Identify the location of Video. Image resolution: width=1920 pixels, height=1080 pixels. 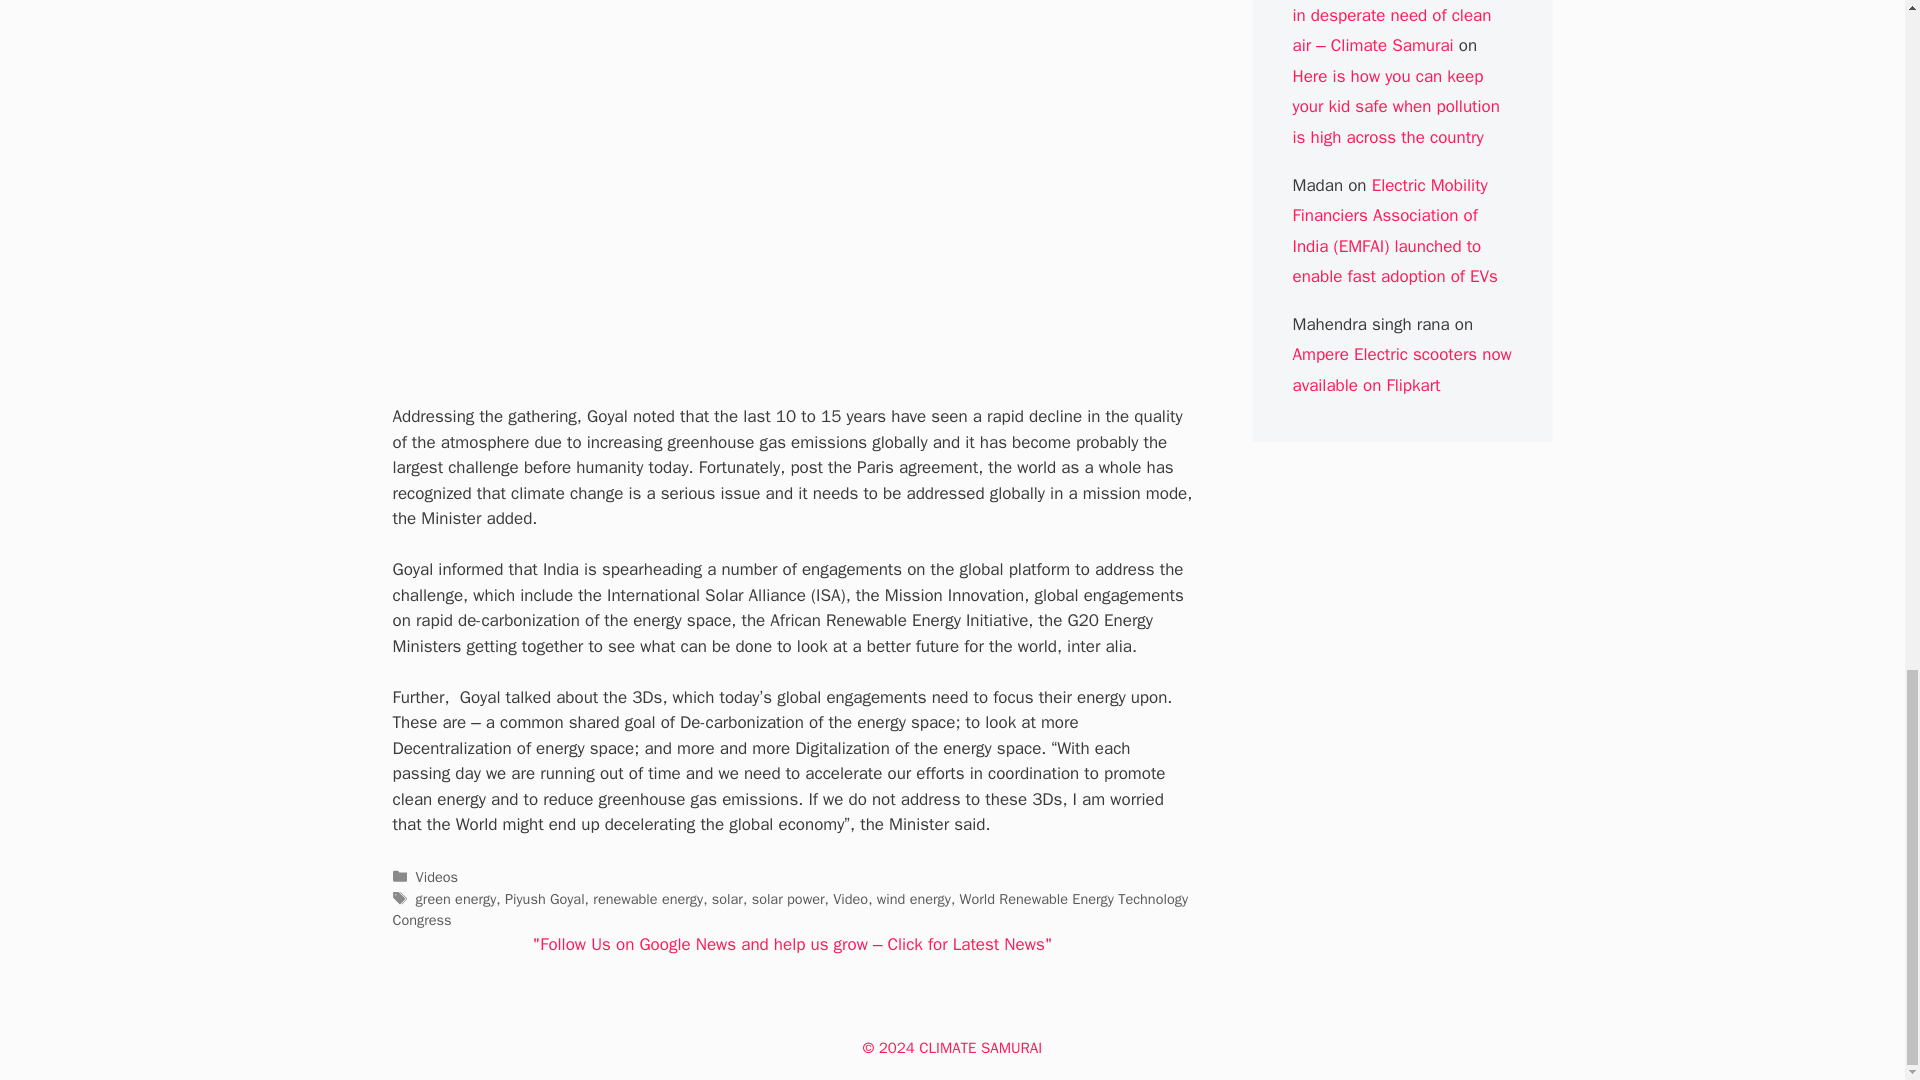
(850, 898).